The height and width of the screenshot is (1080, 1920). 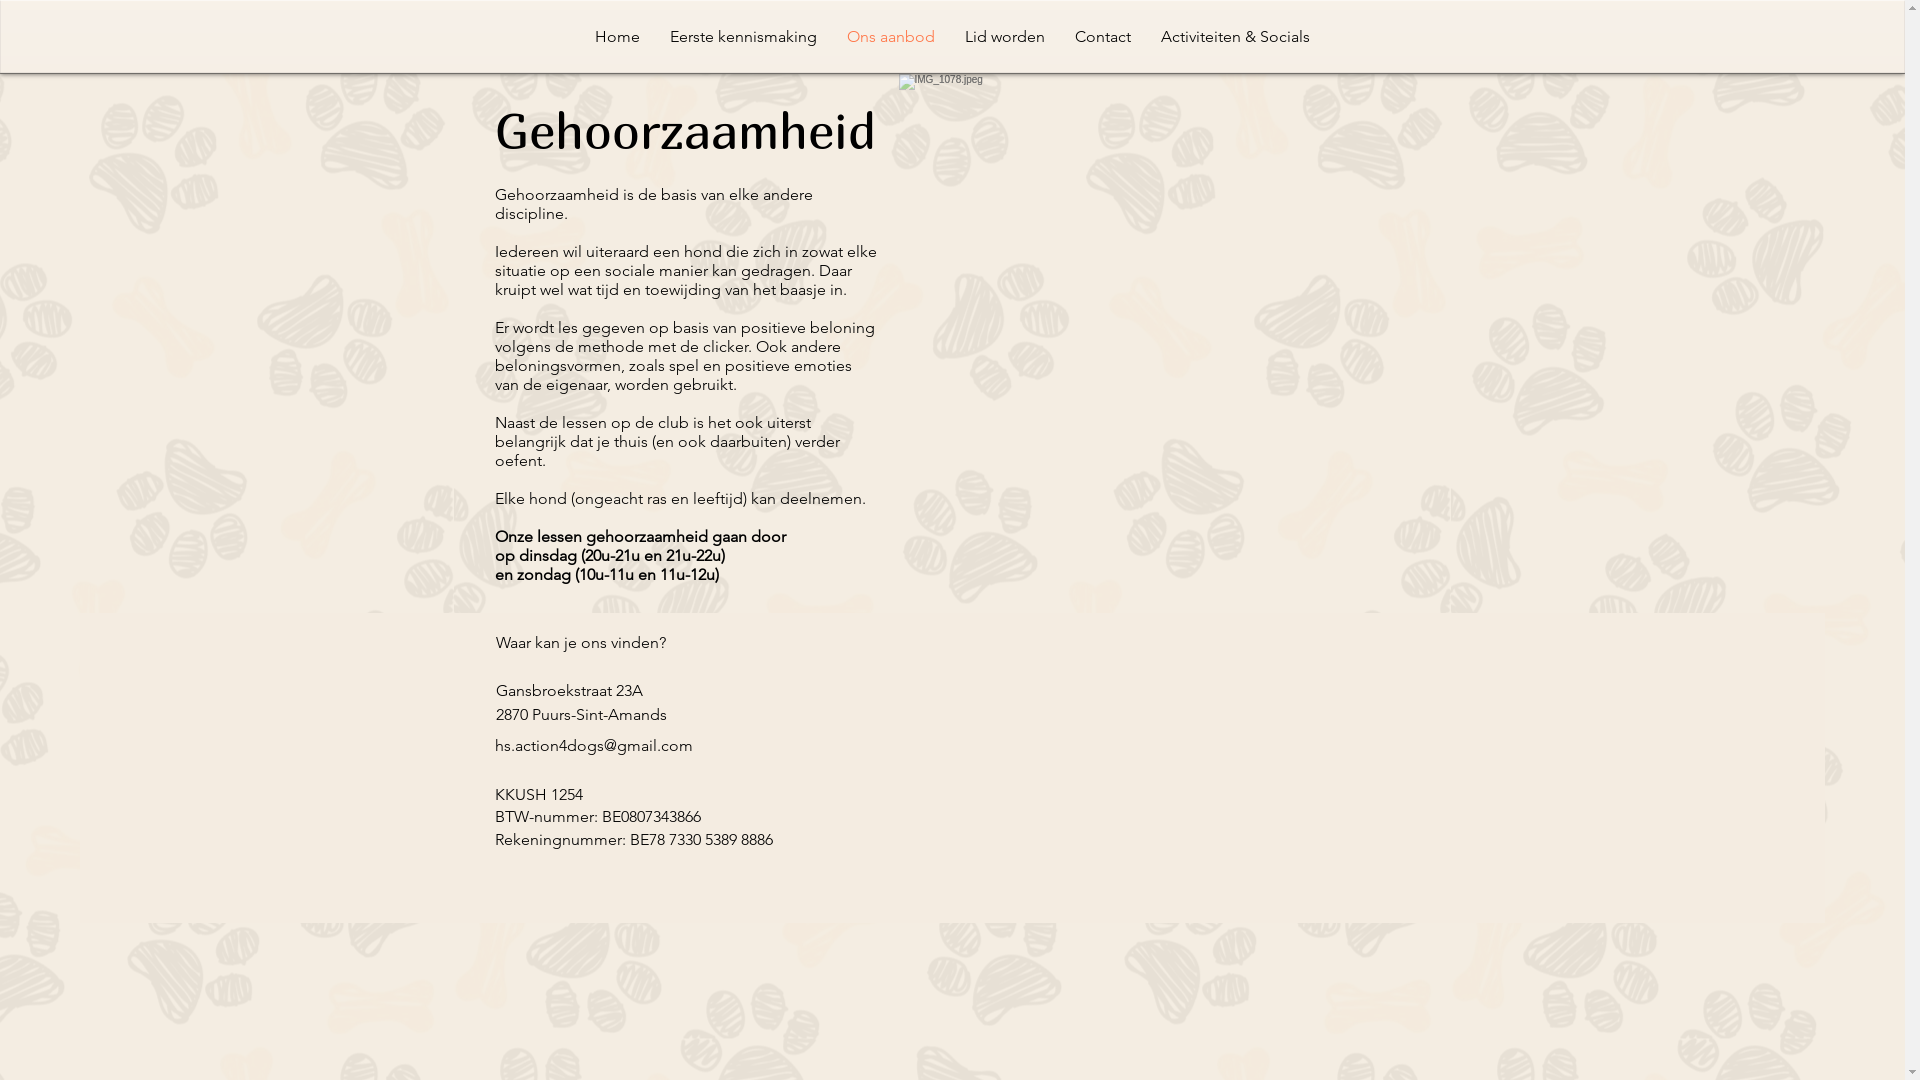 I want to click on Home, so click(x=618, y=37).